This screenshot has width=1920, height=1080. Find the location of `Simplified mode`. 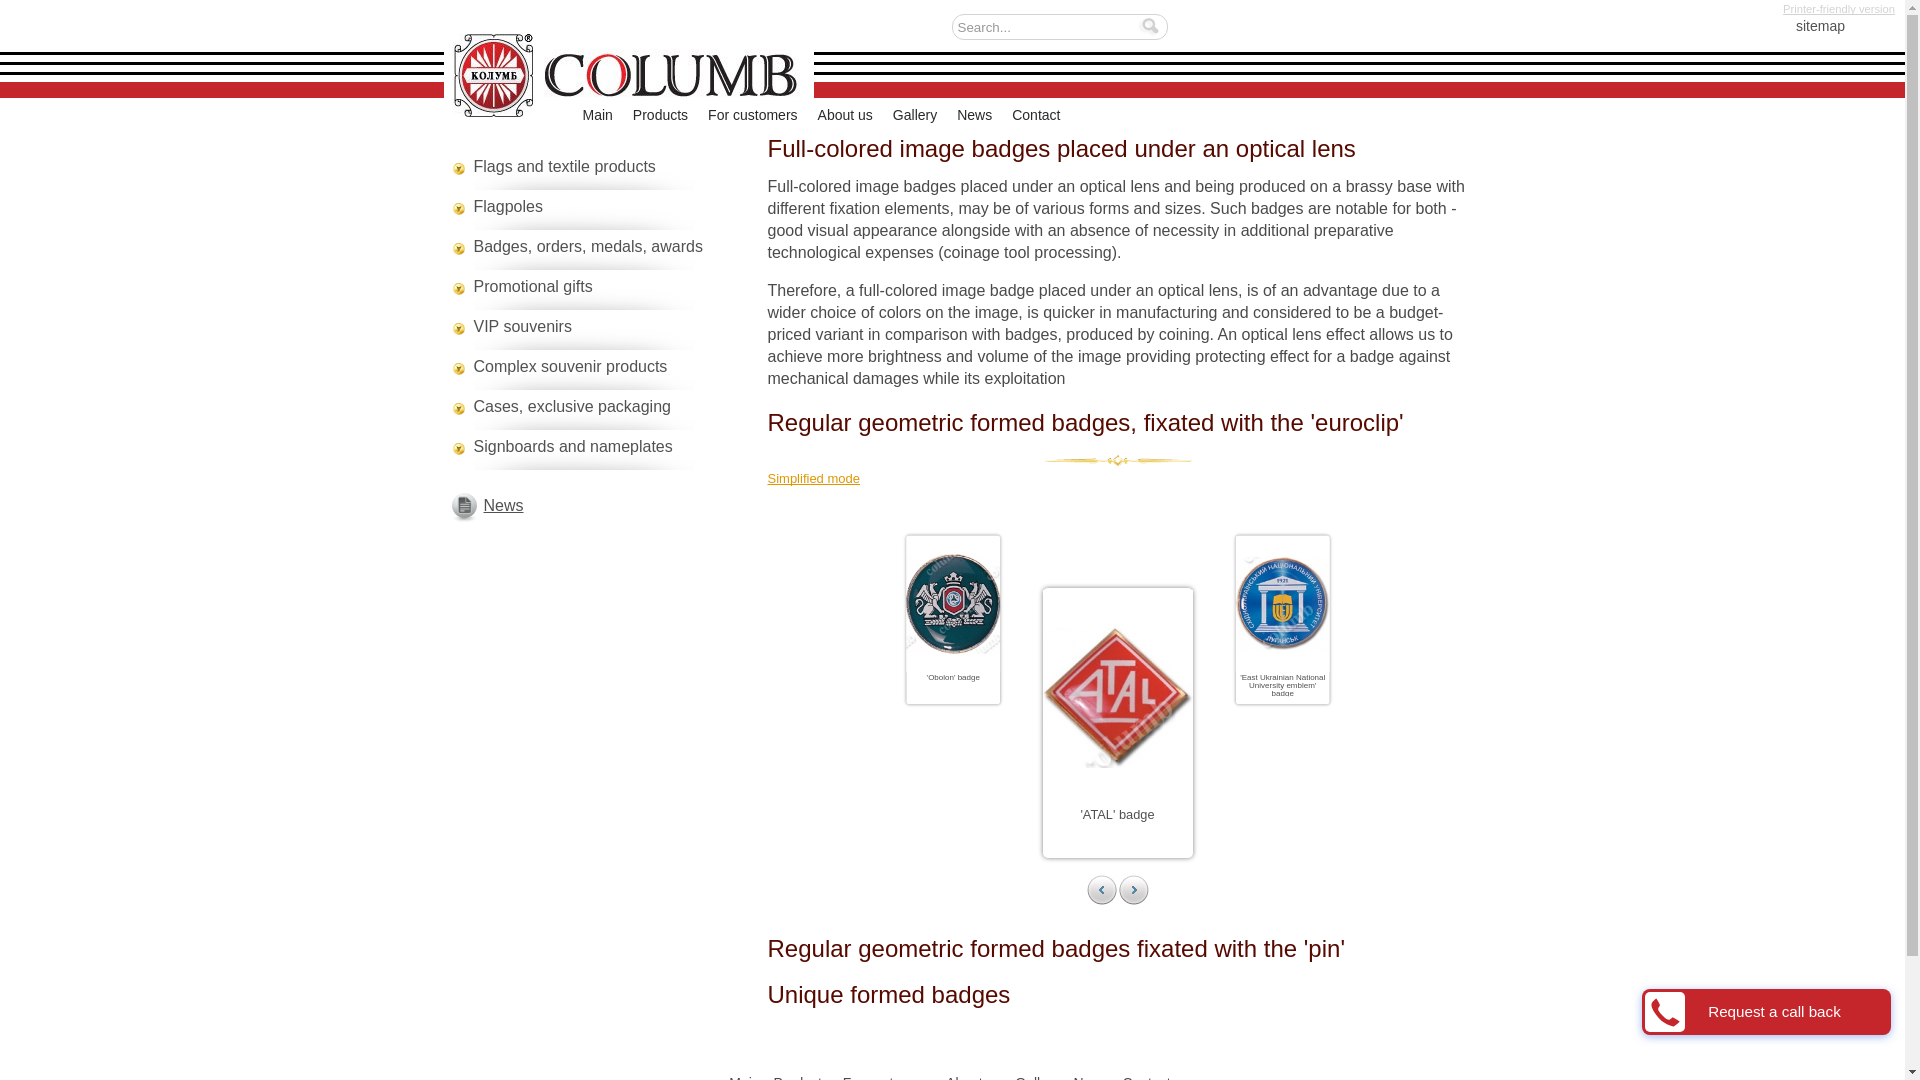

Simplified mode is located at coordinates (1118, 478).